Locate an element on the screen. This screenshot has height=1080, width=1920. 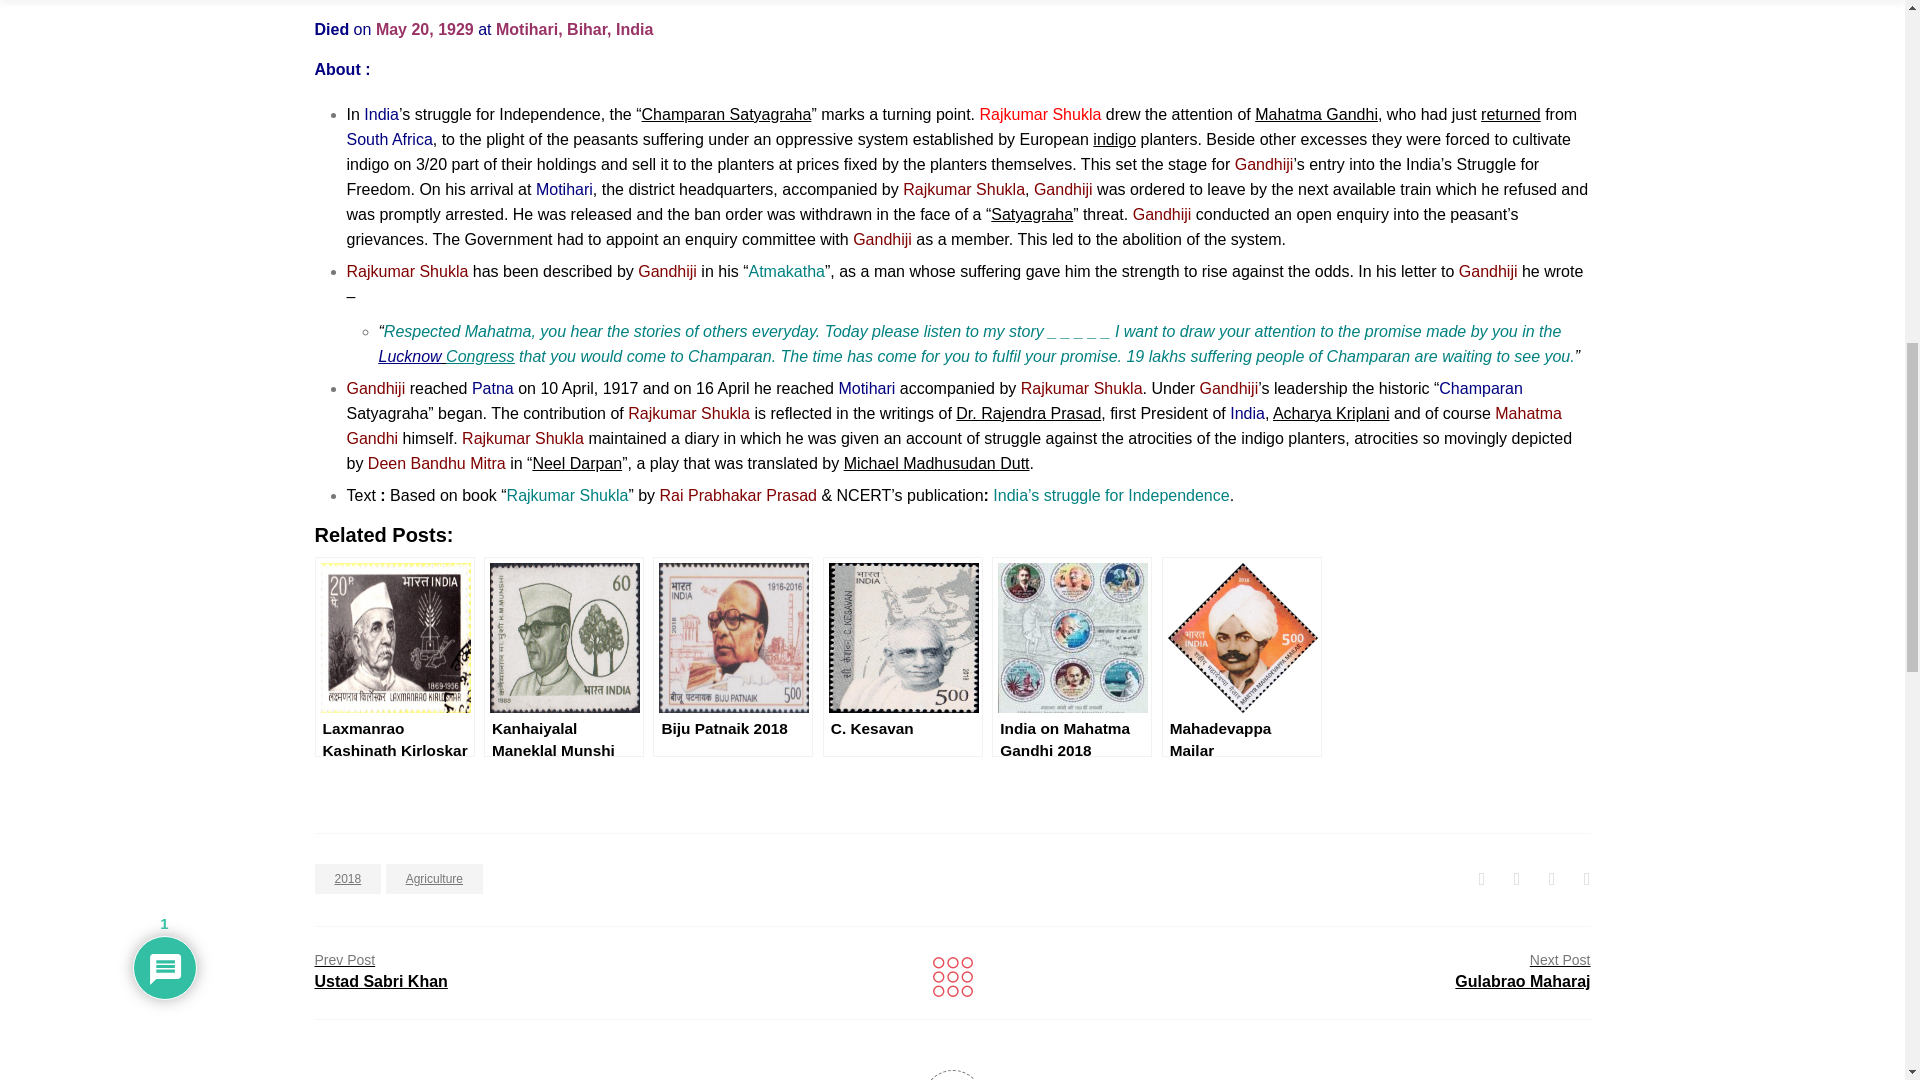
Acharya Kriplani is located at coordinates (1331, 414).